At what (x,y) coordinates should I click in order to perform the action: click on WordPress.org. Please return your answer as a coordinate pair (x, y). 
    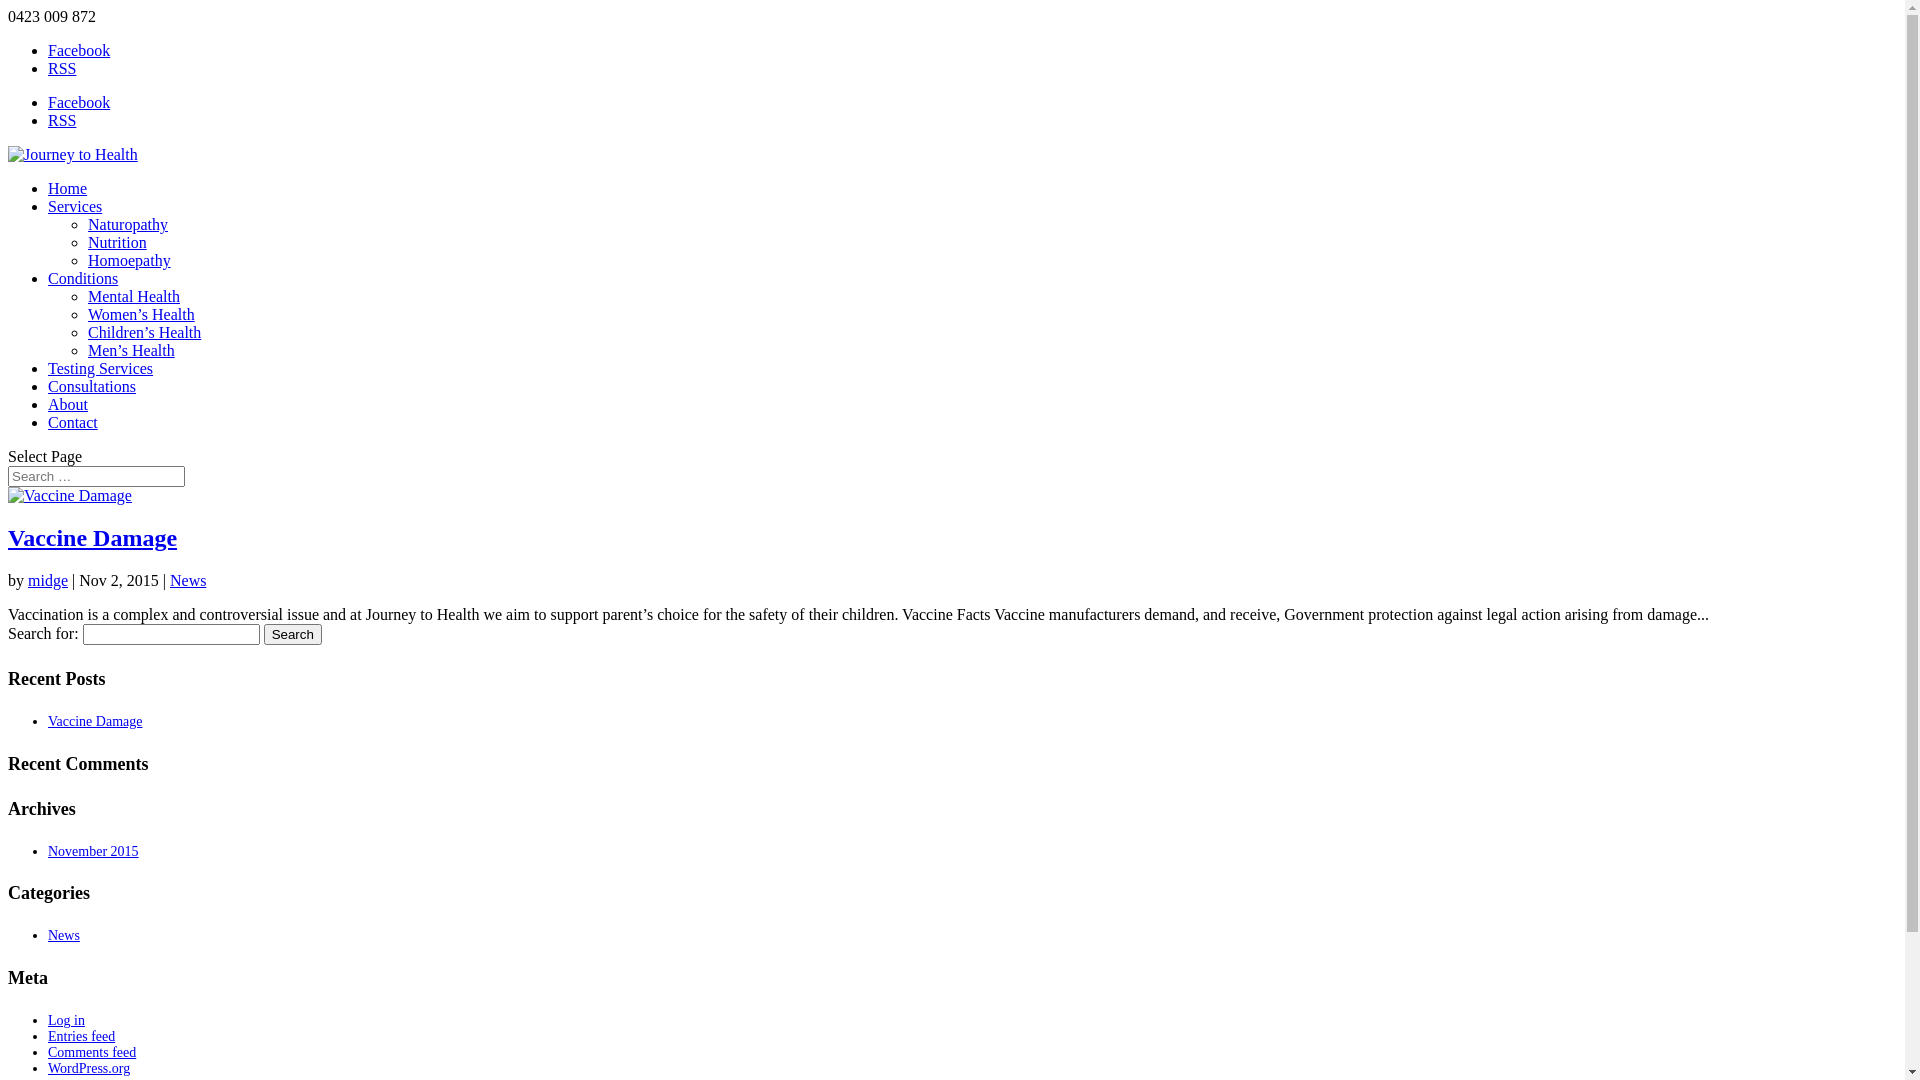
    Looking at the image, I should click on (89, 1068).